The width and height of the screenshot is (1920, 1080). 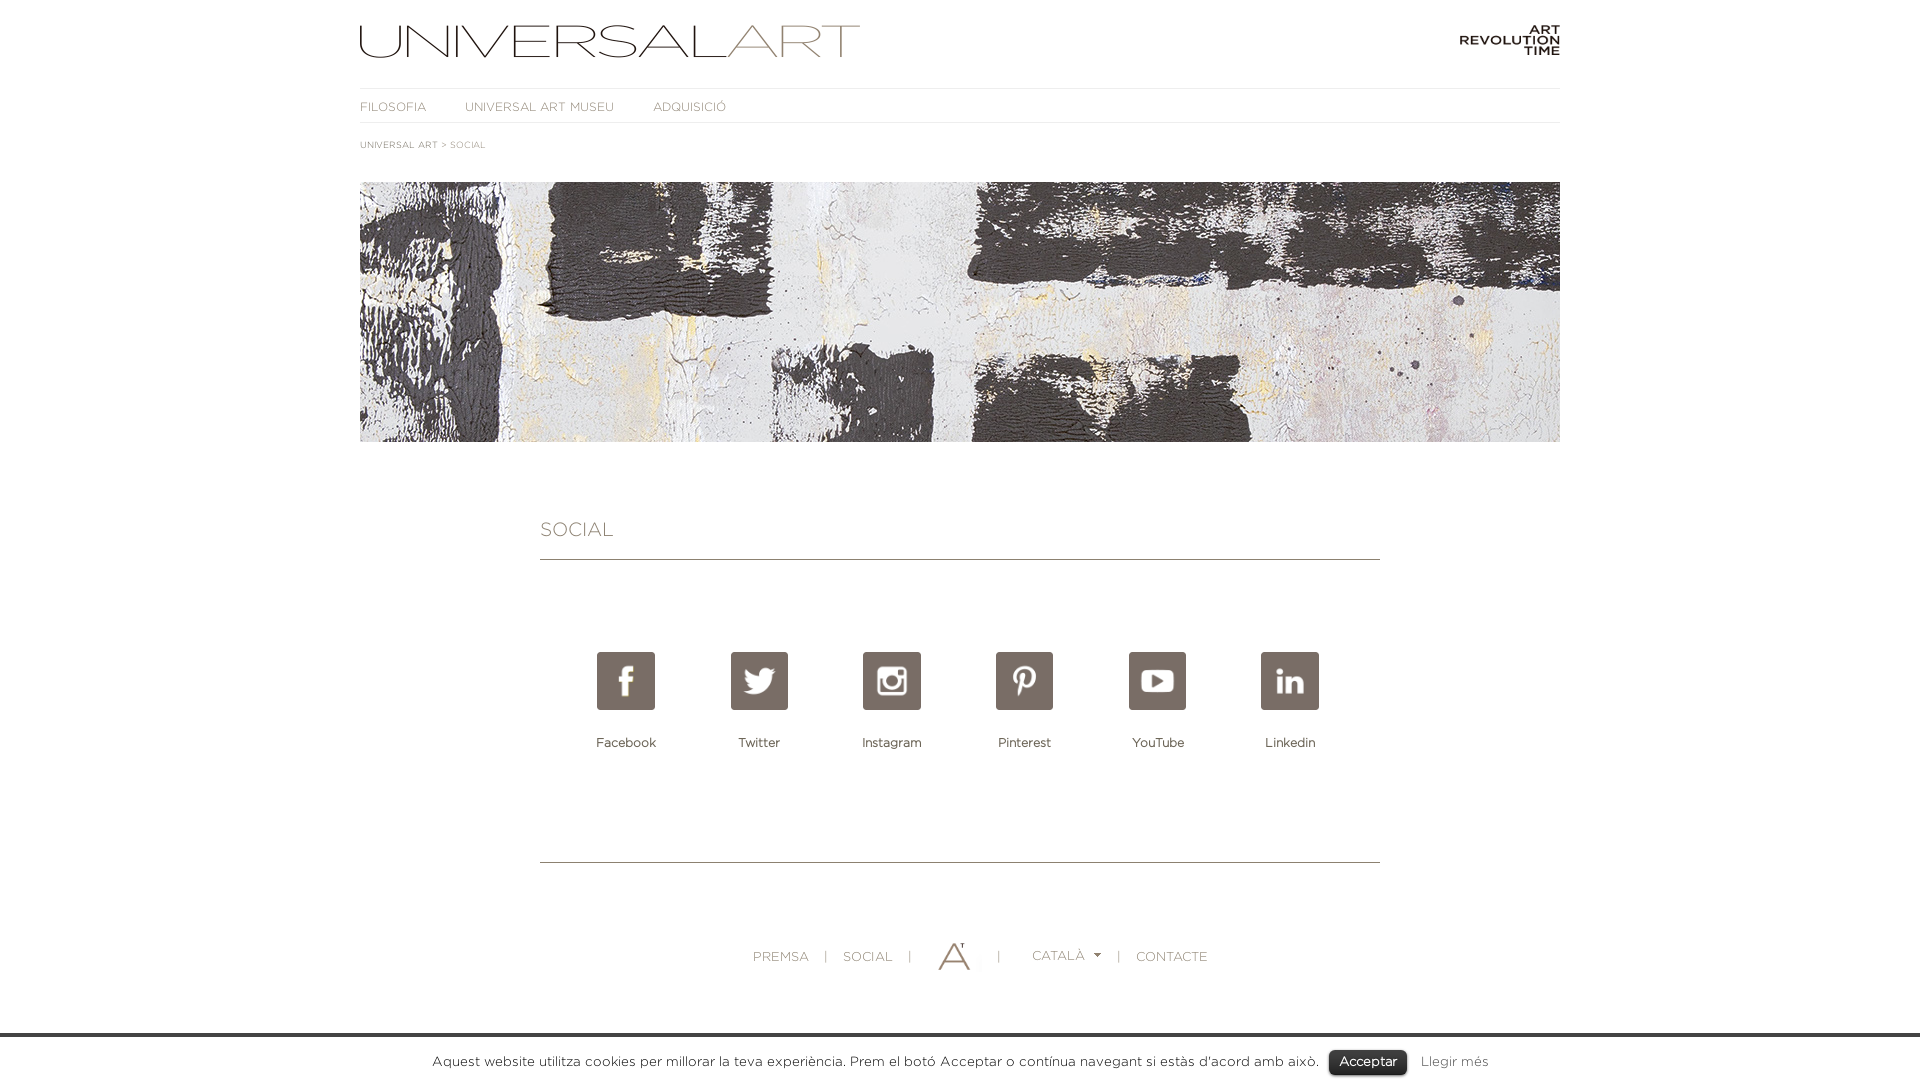 What do you see at coordinates (393, 106) in the screenshot?
I see `FILOSOFIA` at bounding box center [393, 106].